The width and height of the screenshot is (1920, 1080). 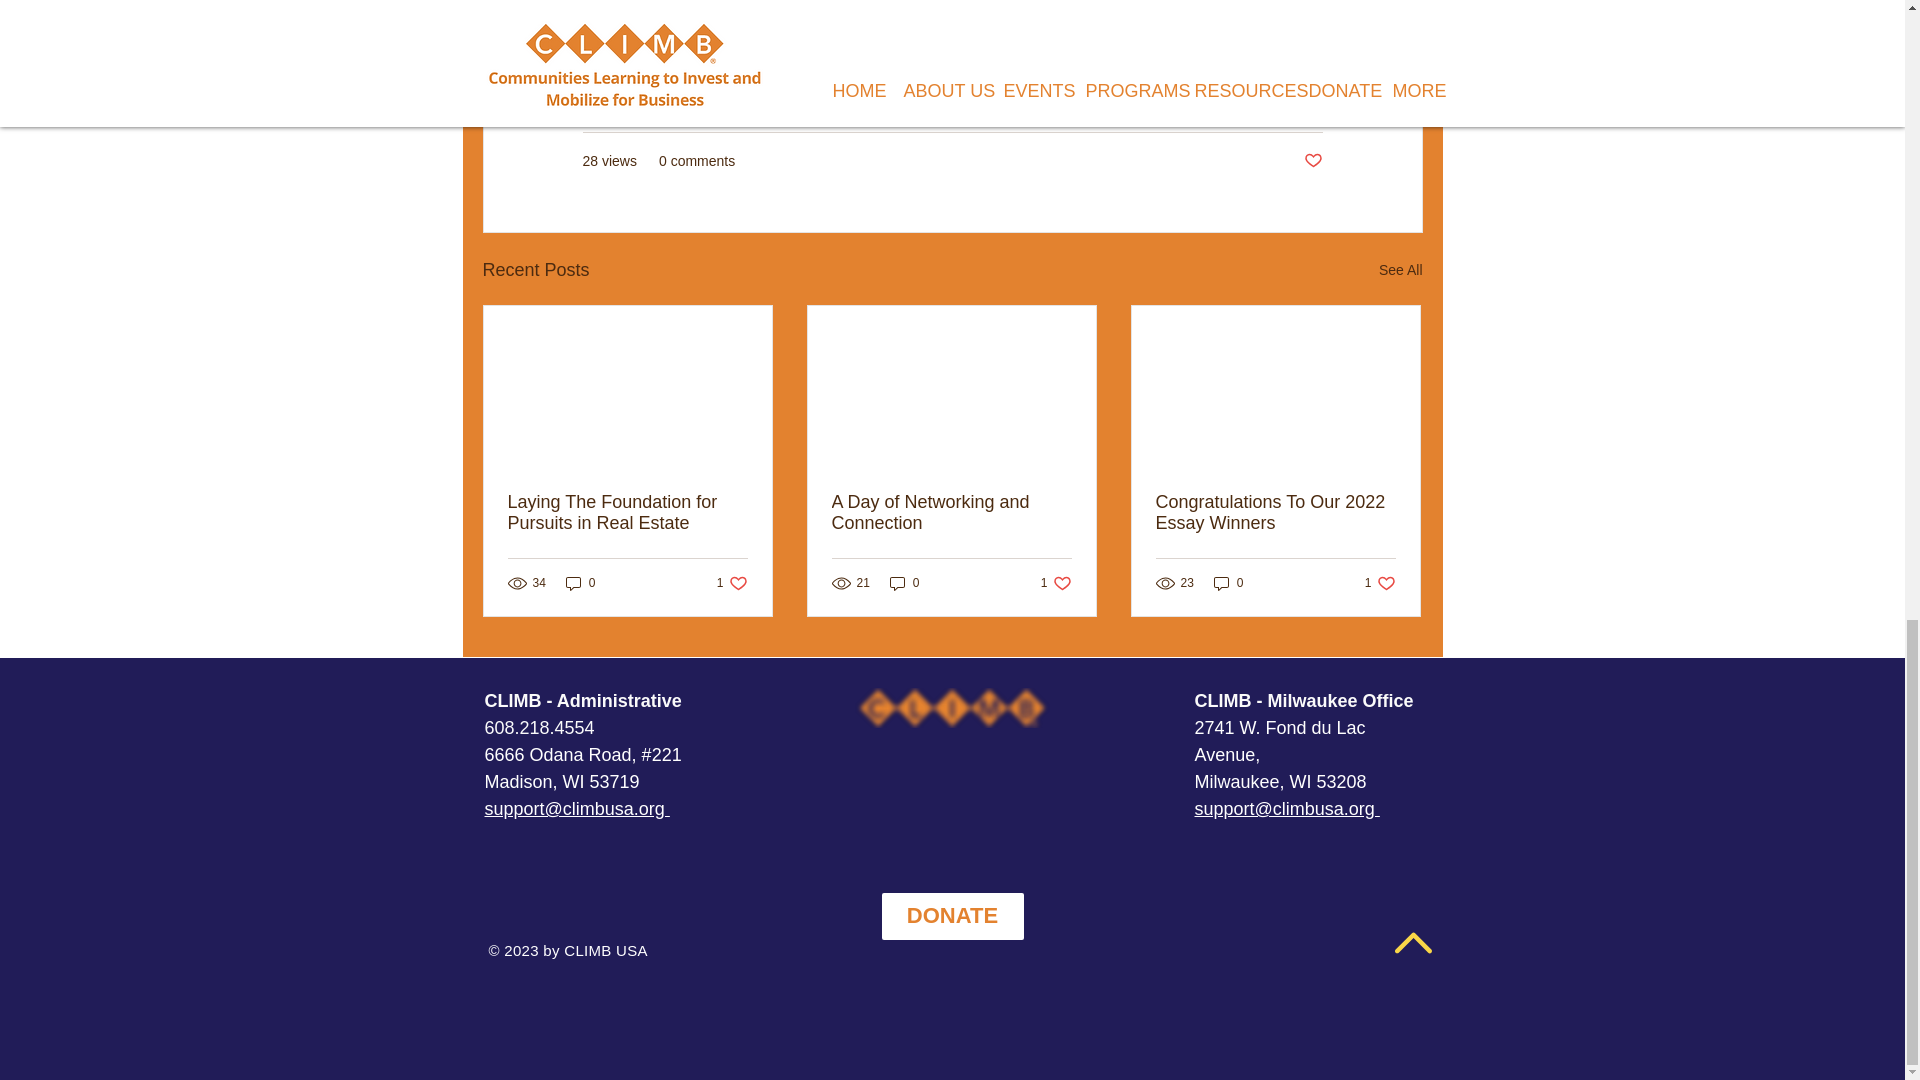 What do you see at coordinates (1380, 582) in the screenshot?
I see `CLIMB NEWS` at bounding box center [1380, 582].